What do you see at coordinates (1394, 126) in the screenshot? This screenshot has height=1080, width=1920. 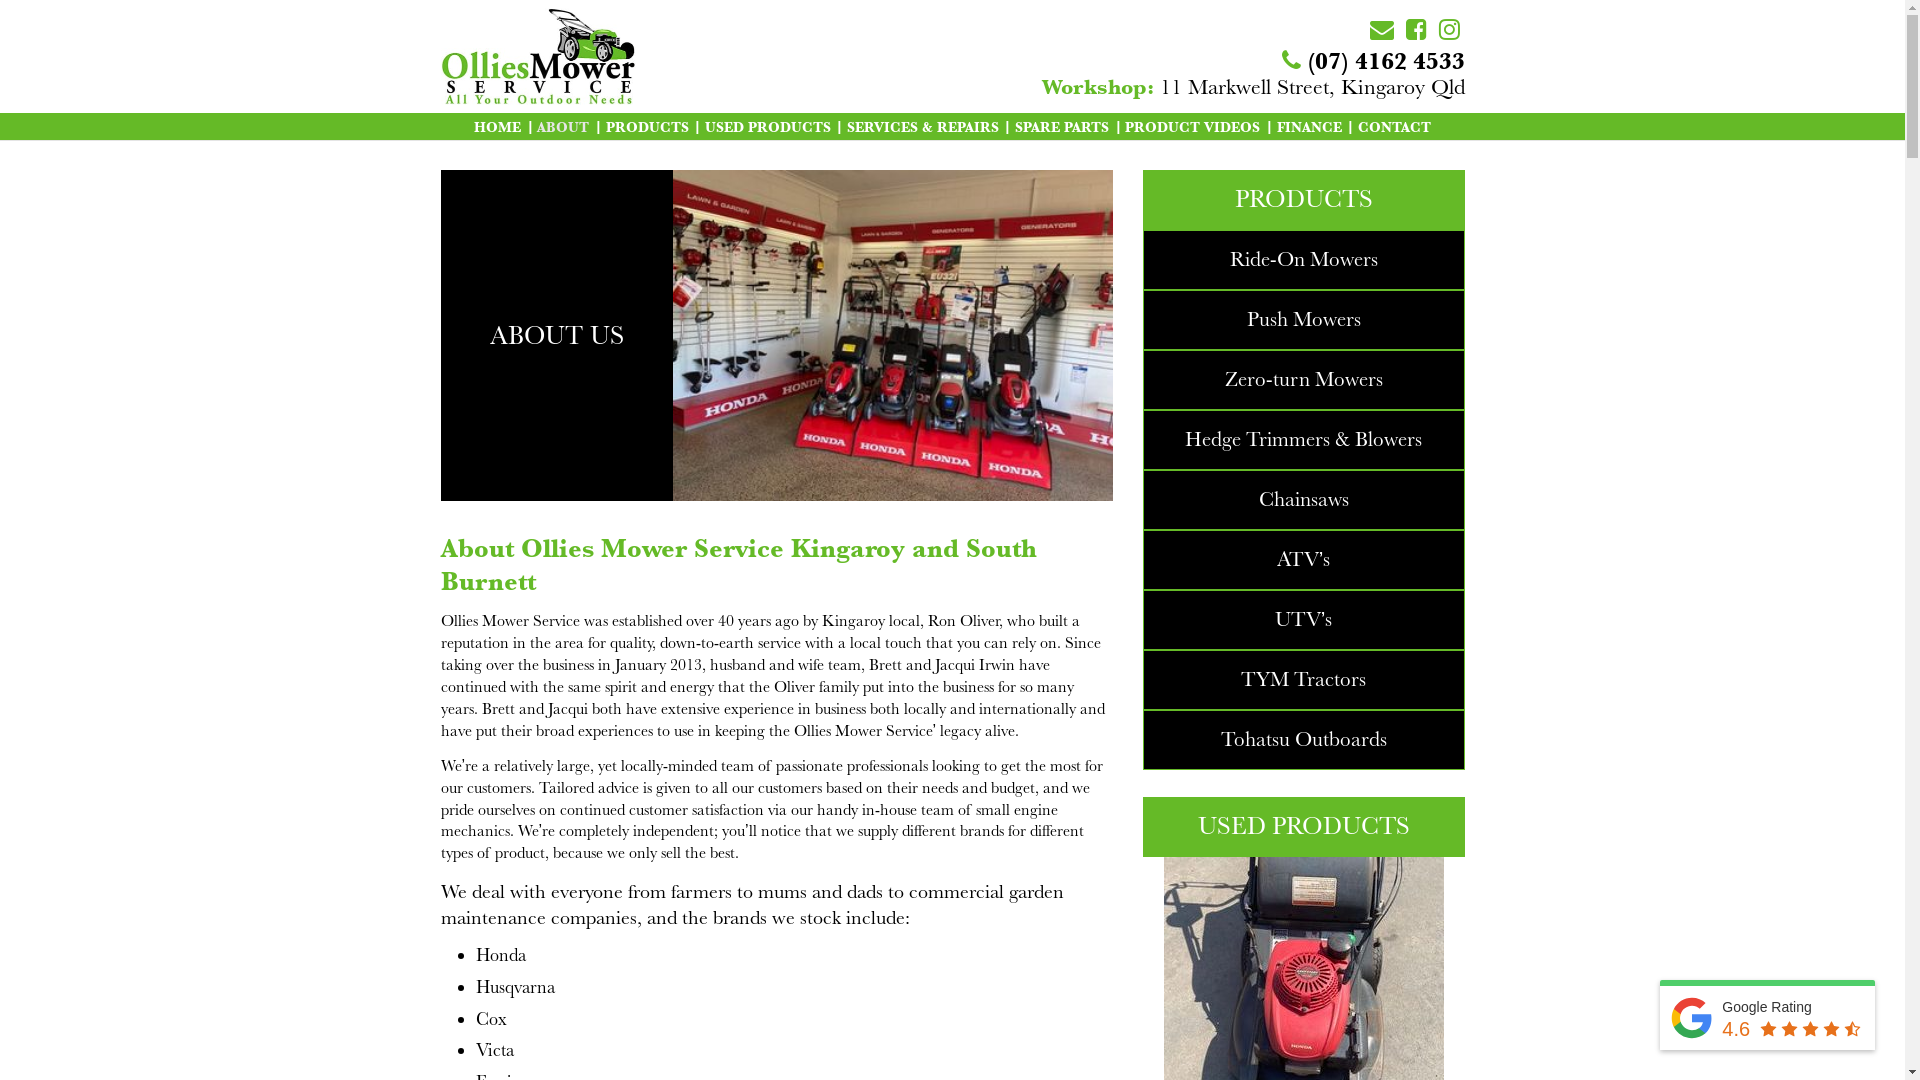 I see `CONTACT` at bounding box center [1394, 126].